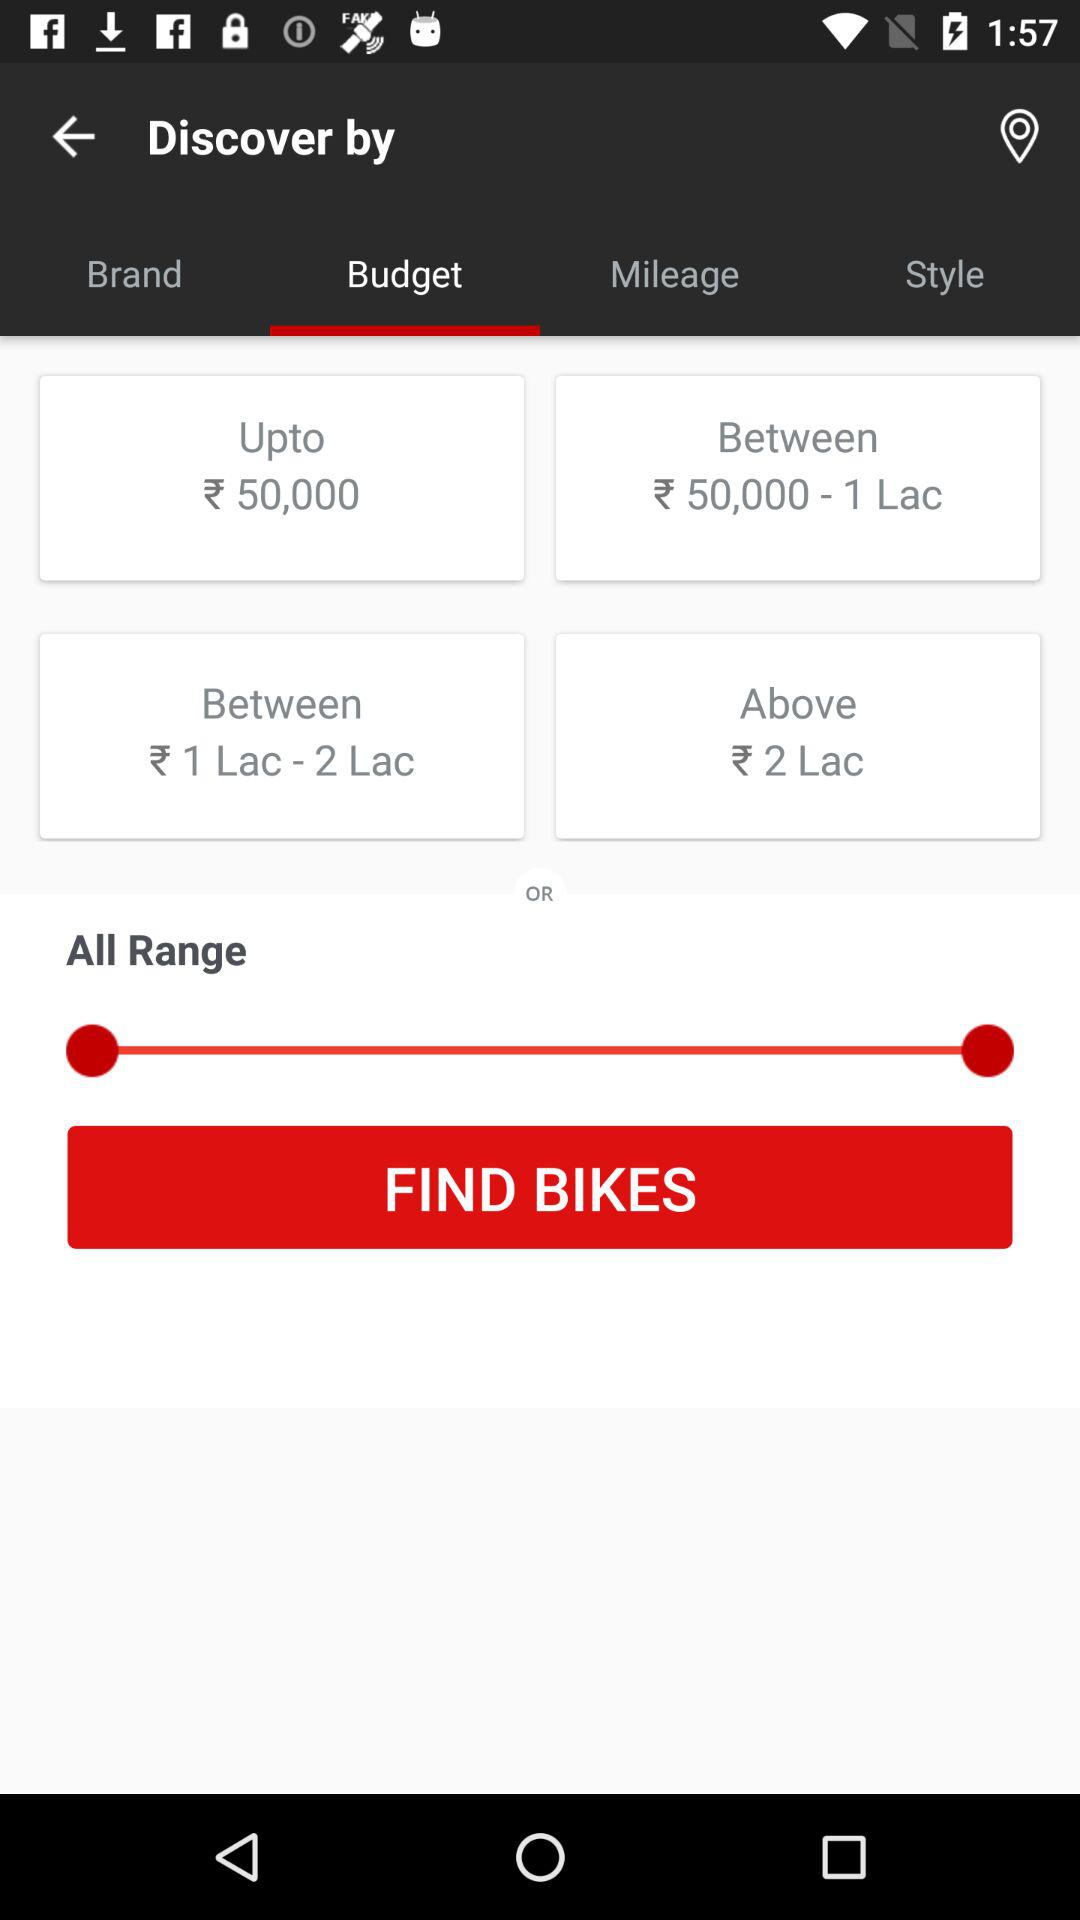 This screenshot has width=1080, height=1920. What do you see at coordinates (73, 136) in the screenshot?
I see `launch icon next to the discover by item` at bounding box center [73, 136].